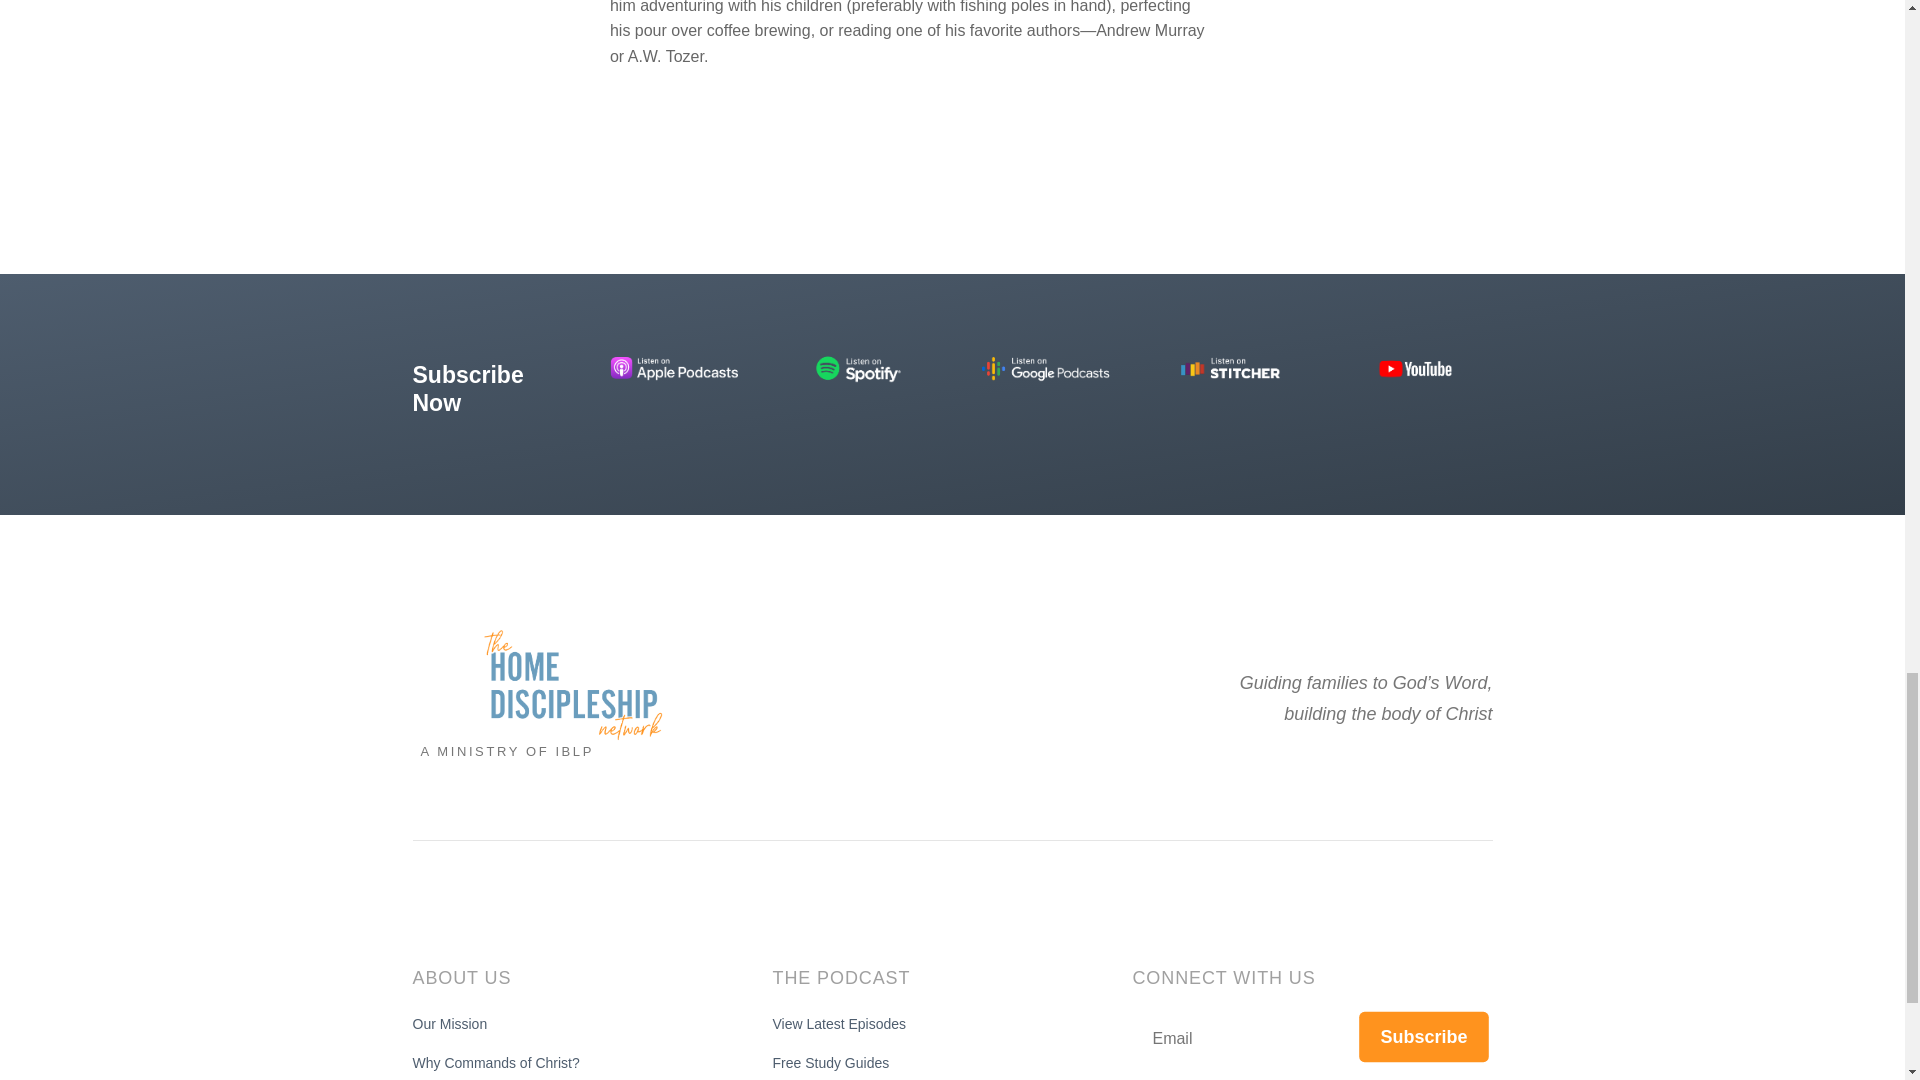 The image size is (1920, 1080). What do you see at coordinates (860, 368) in the screenshot?
I see `spotify-badge-750` at bounding box center [860, 368].